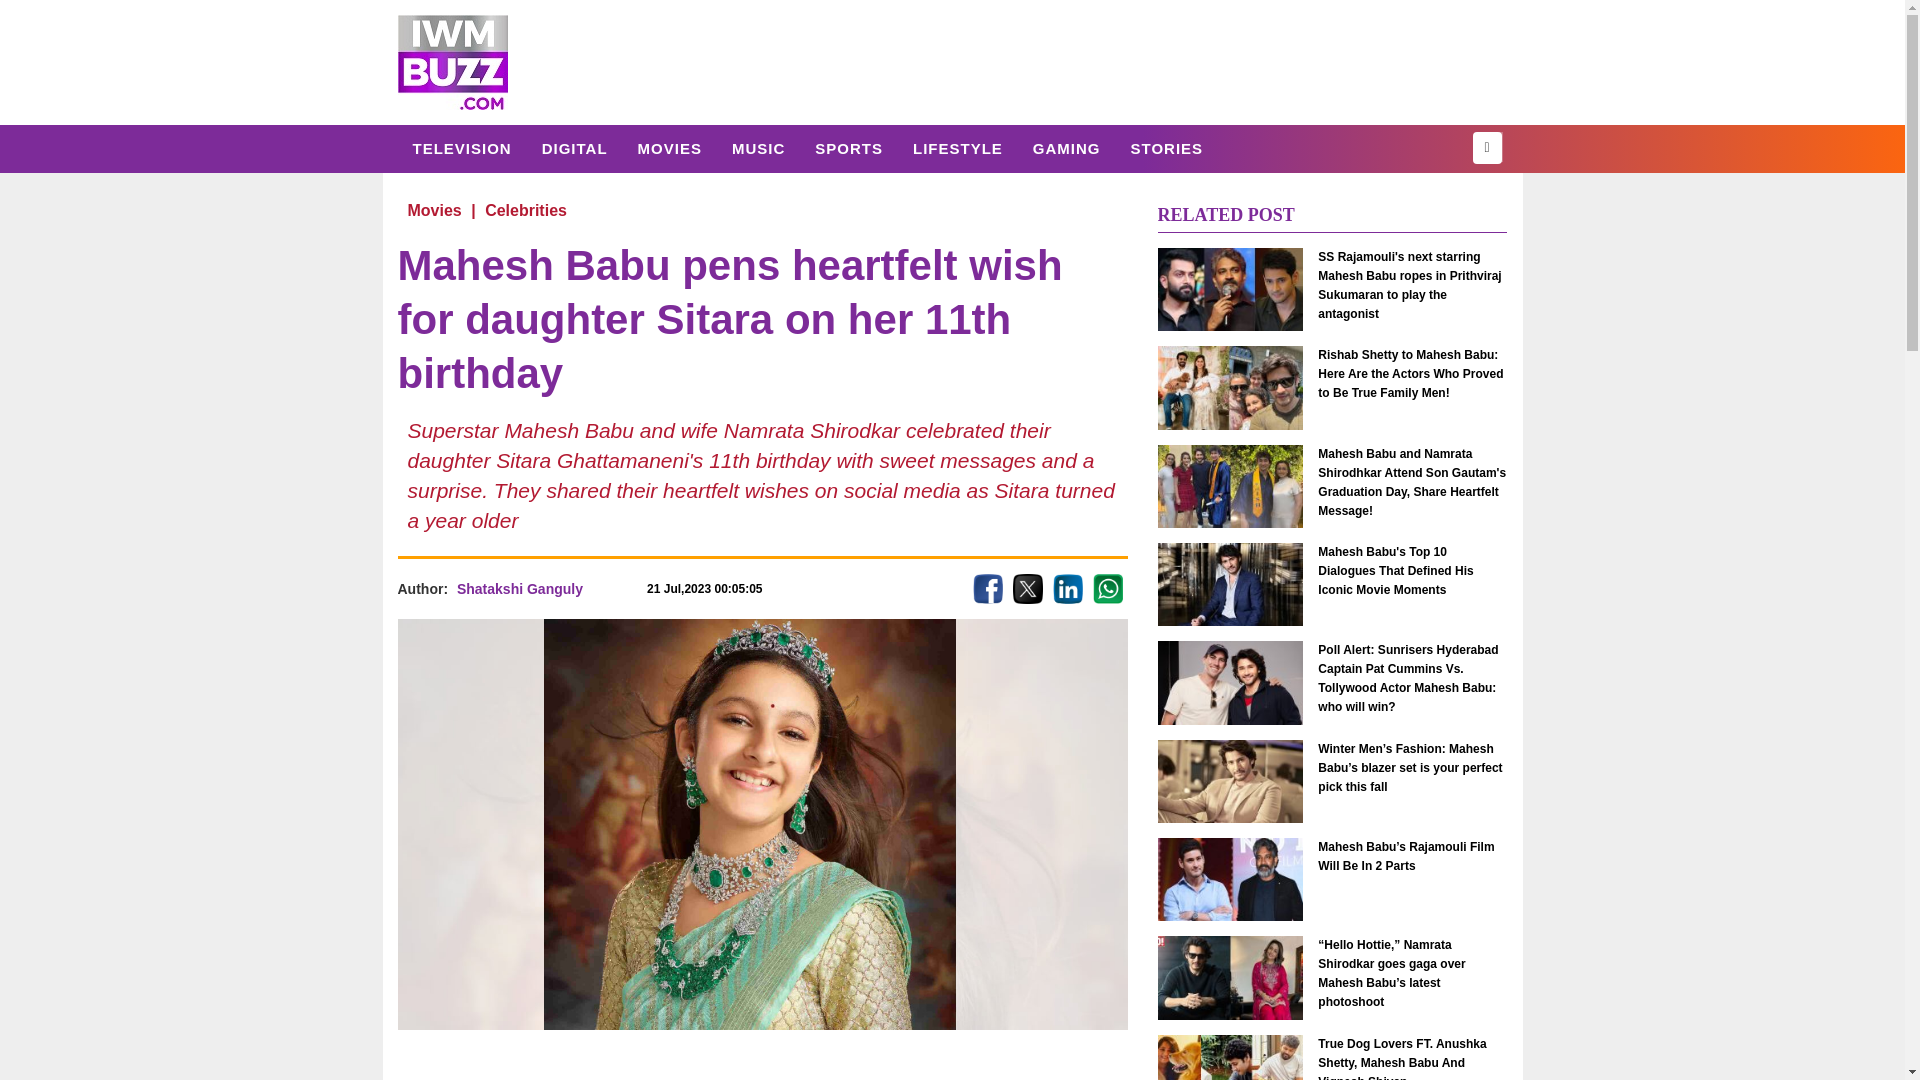 This screenshot has width=1920, height=1080. I want to click on STORIES, so click(1166, 148).